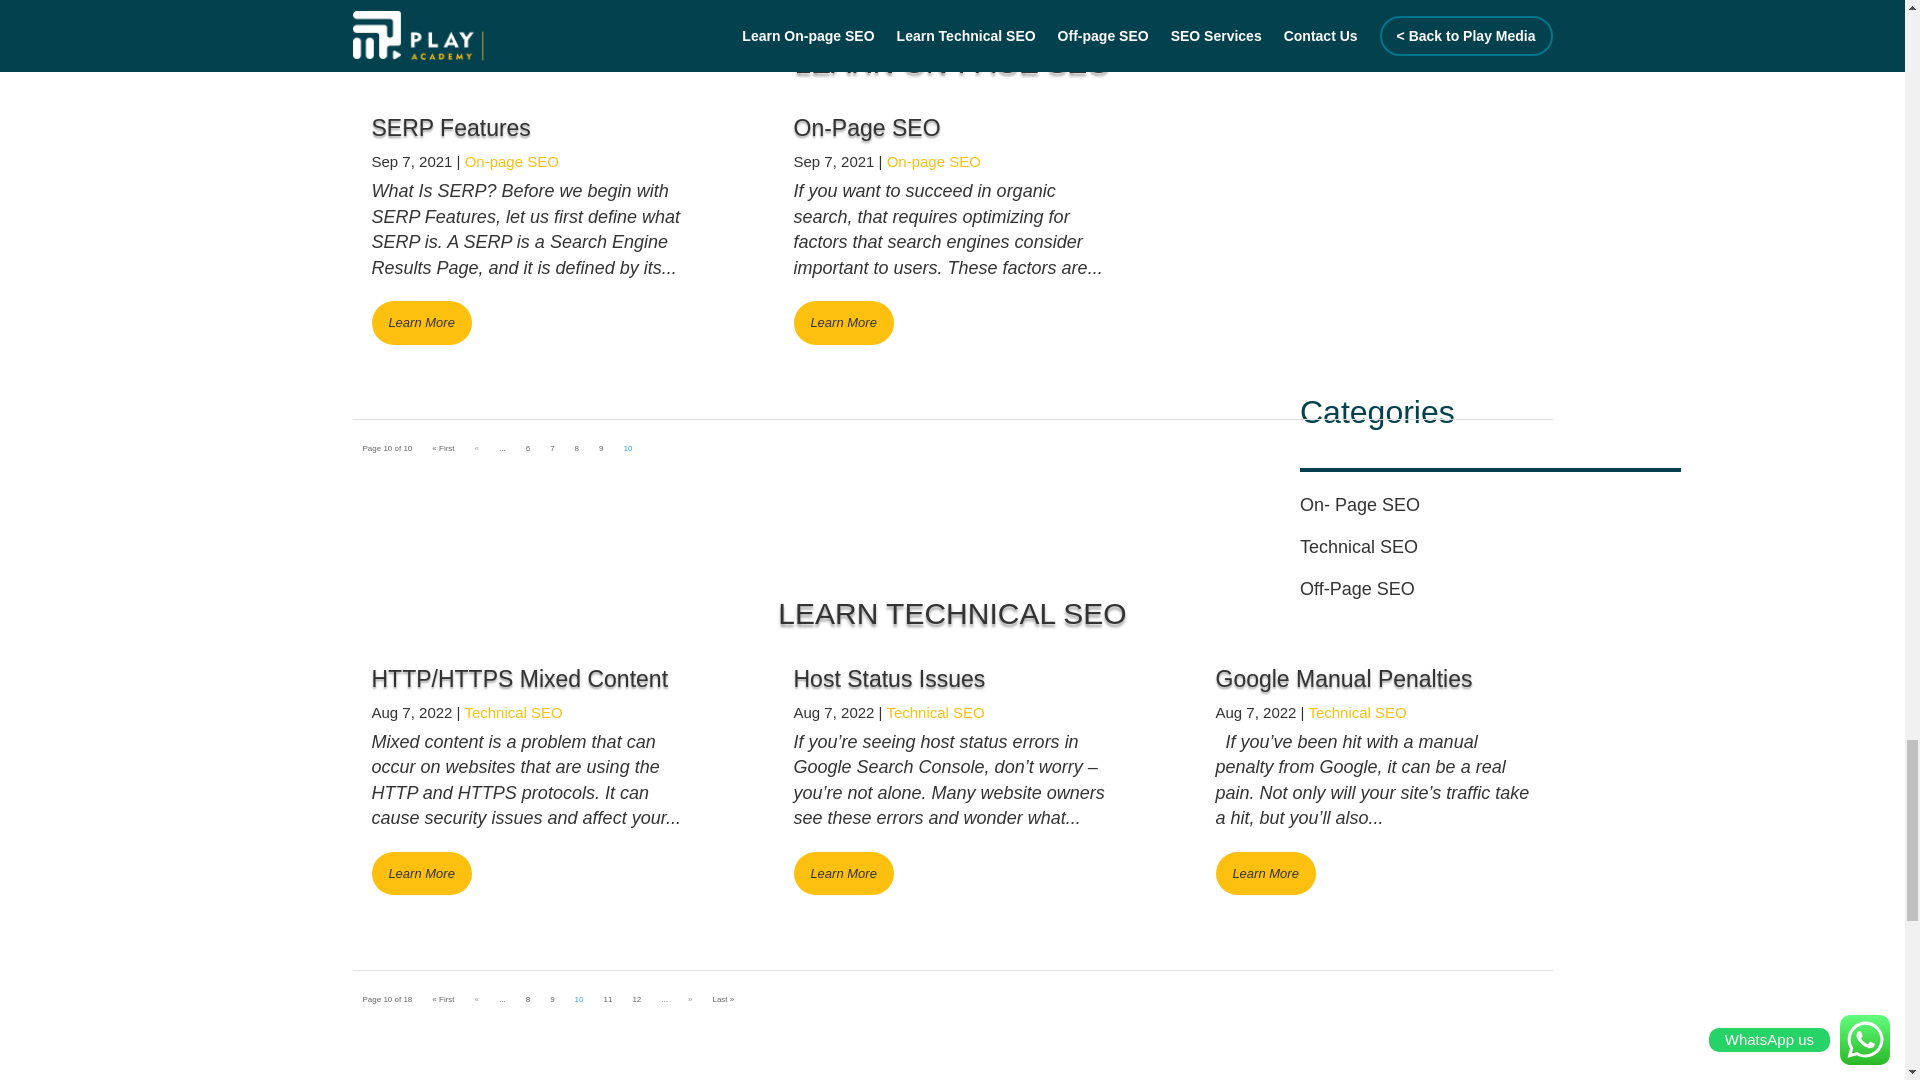  I want to click on 7, so click(552, 448).